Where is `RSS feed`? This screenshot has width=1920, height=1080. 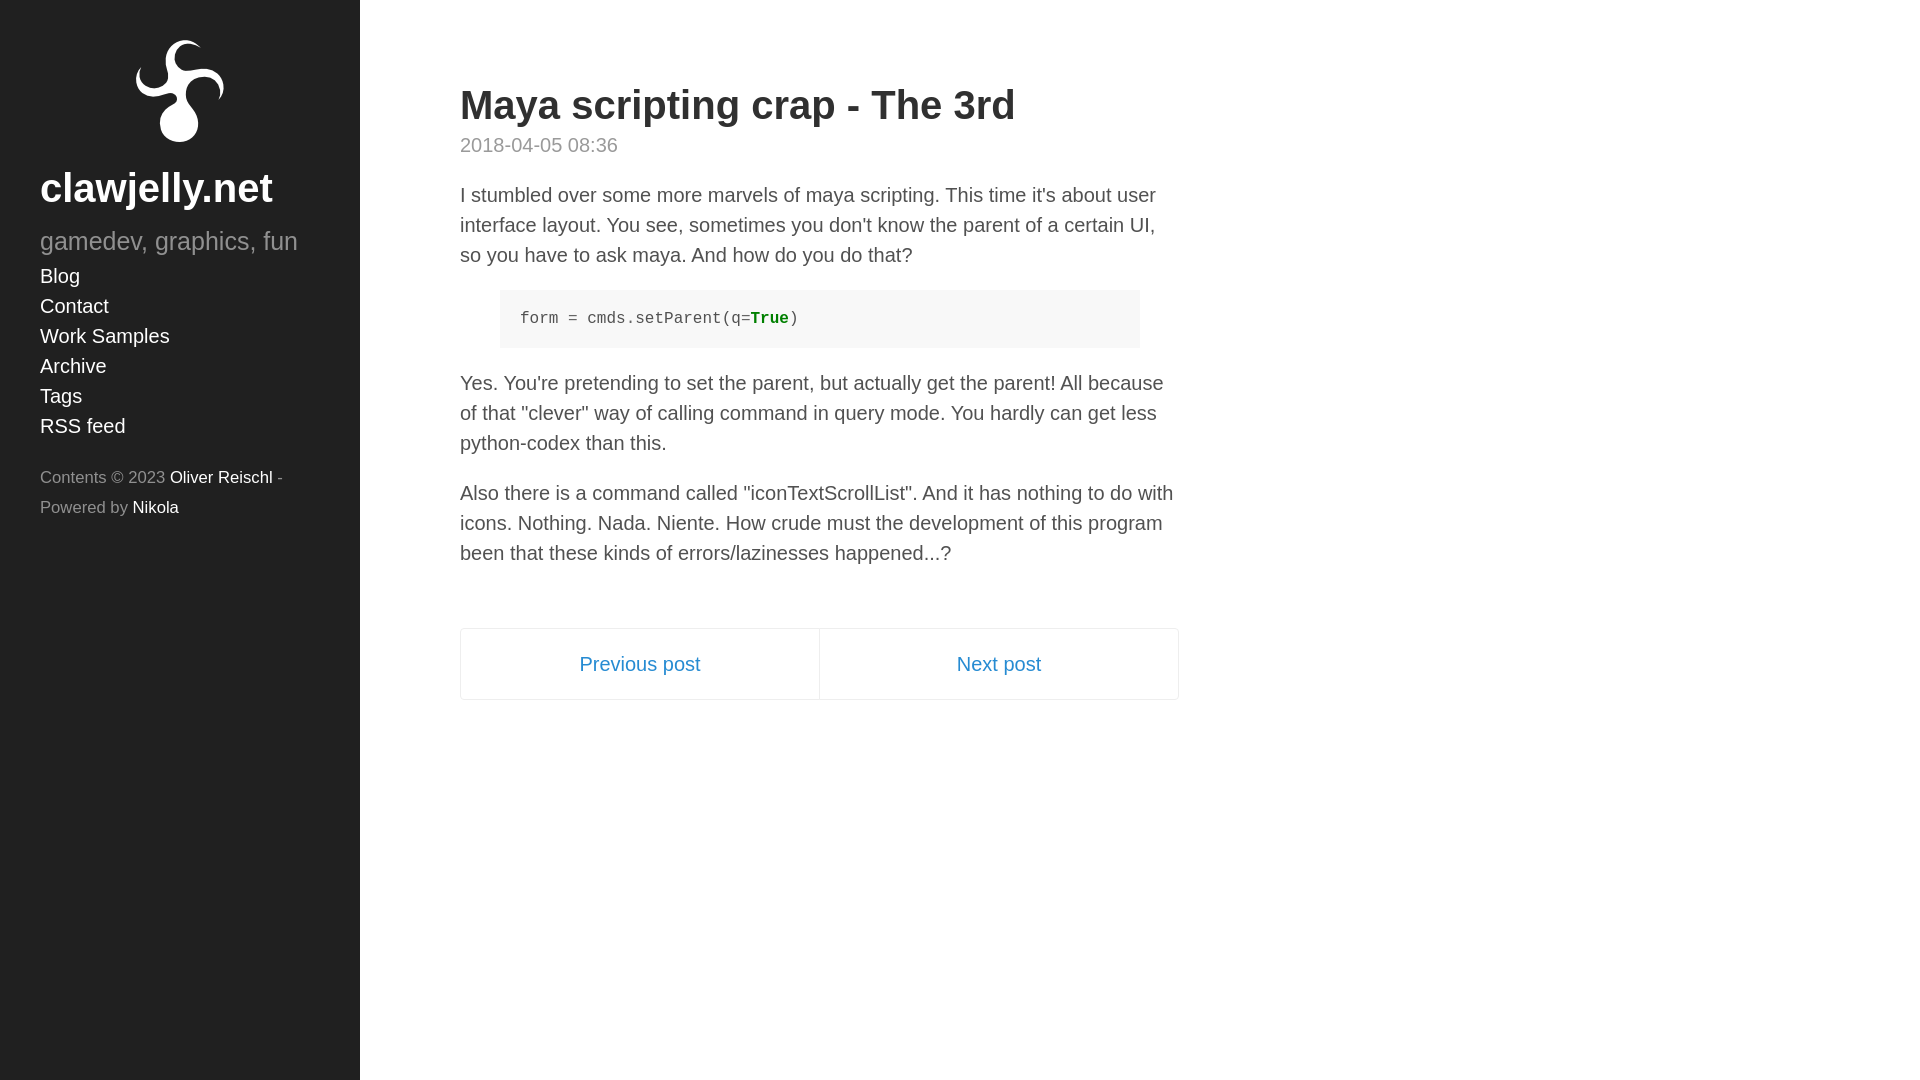 RSS feed is located at coordinates (180, 424).